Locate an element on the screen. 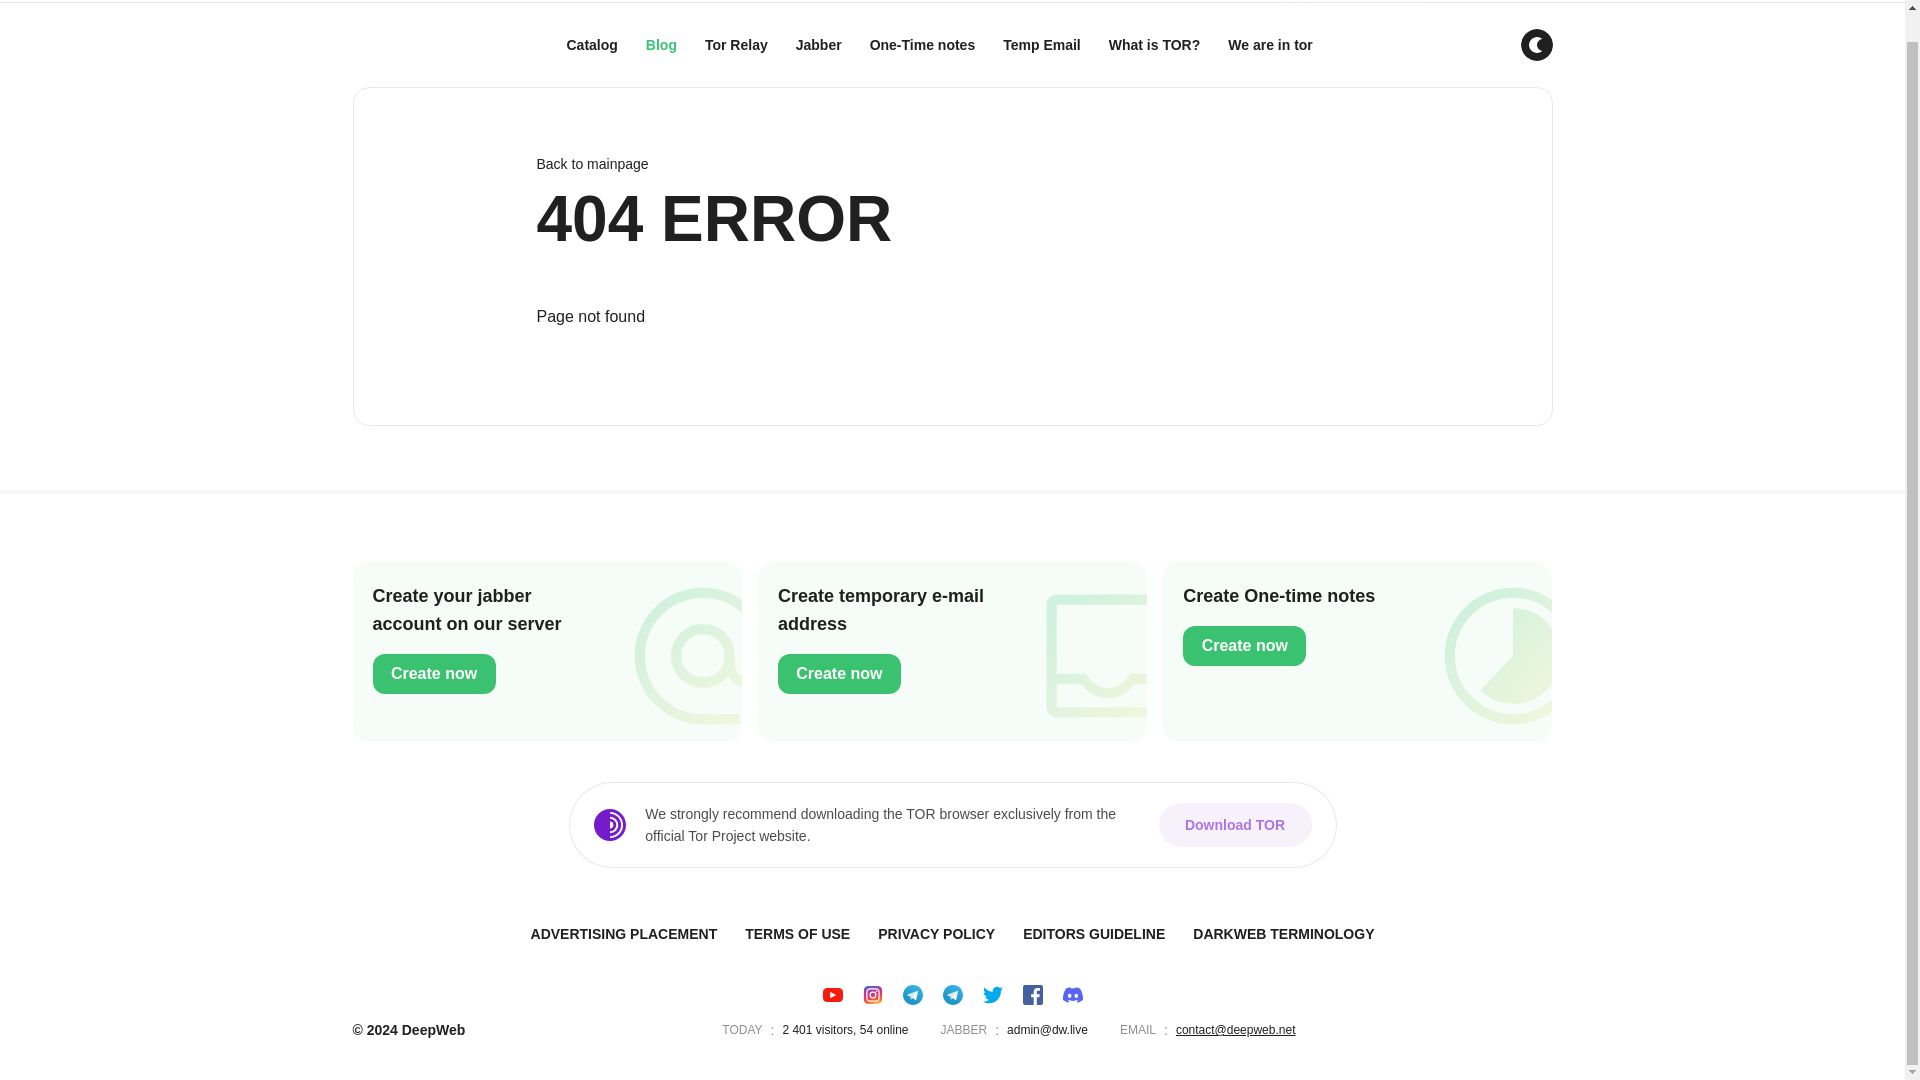 This screenshot has width=1920, height=1080. Blog is located at coordinates (832, 994).